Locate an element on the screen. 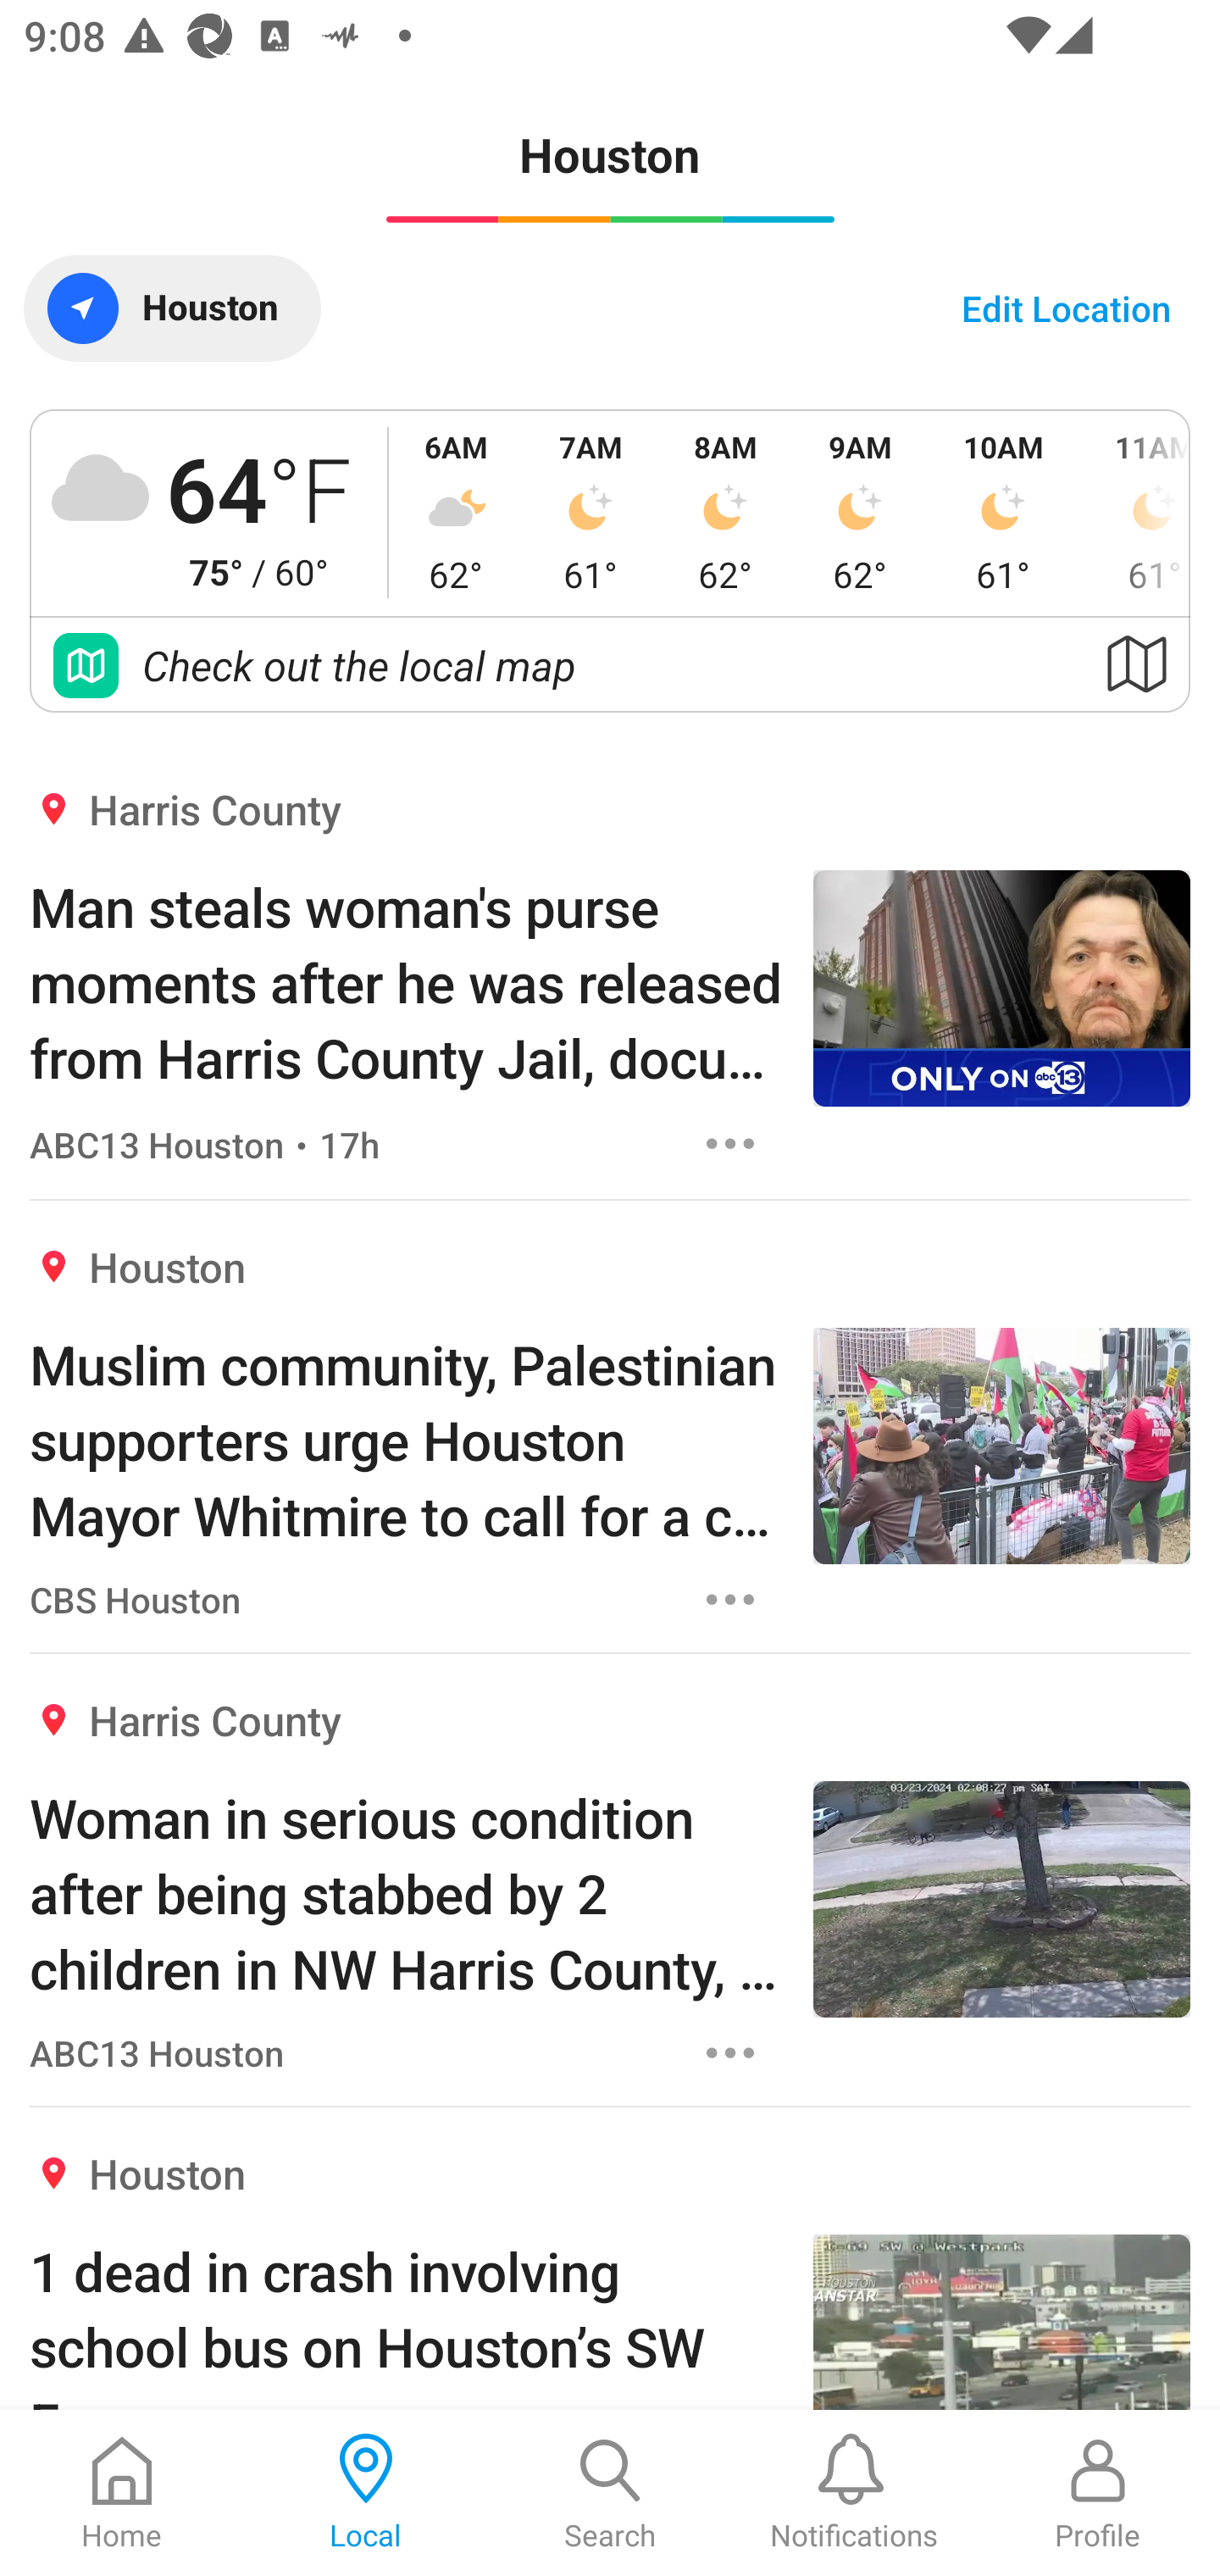 This screenshot has width=1220, height=2576. Notifications is located at coordinates (854, 2493).